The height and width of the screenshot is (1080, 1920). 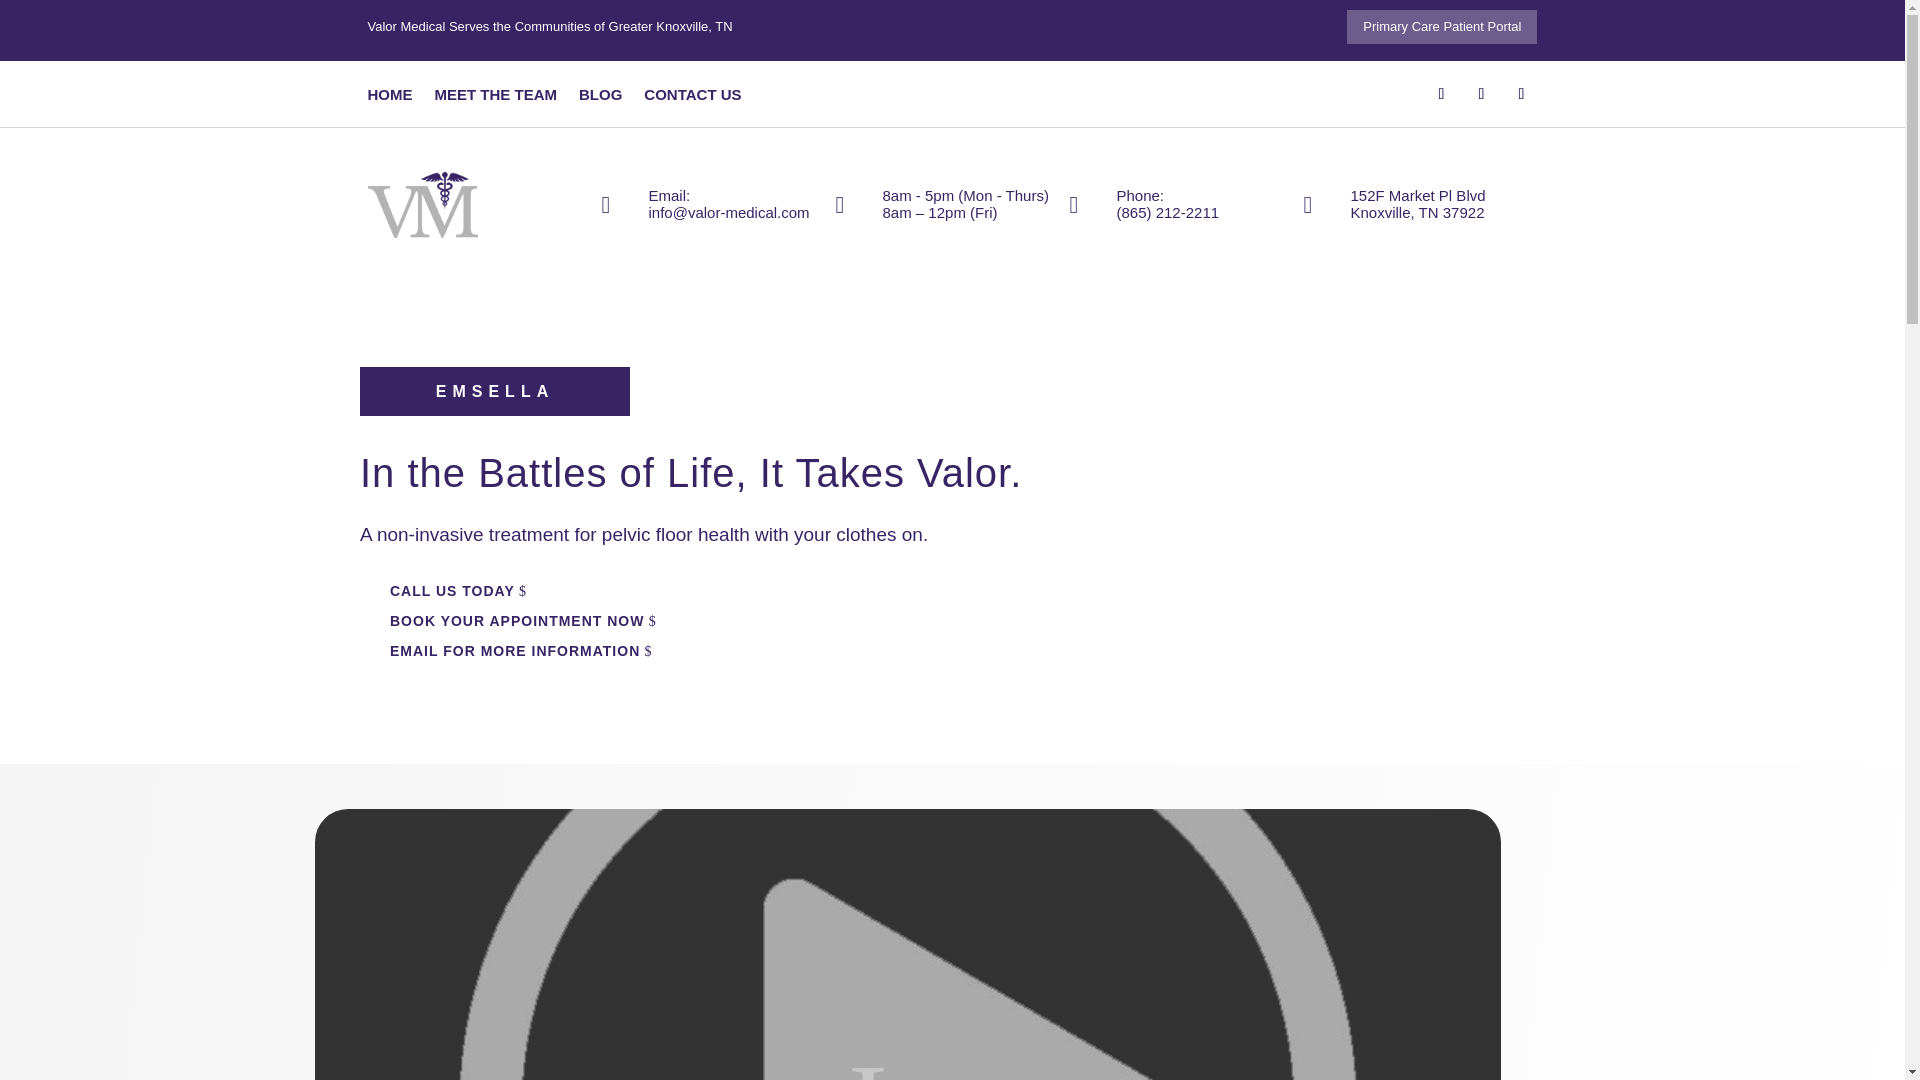 I want to click on HOME, so click(x=390, y=98).